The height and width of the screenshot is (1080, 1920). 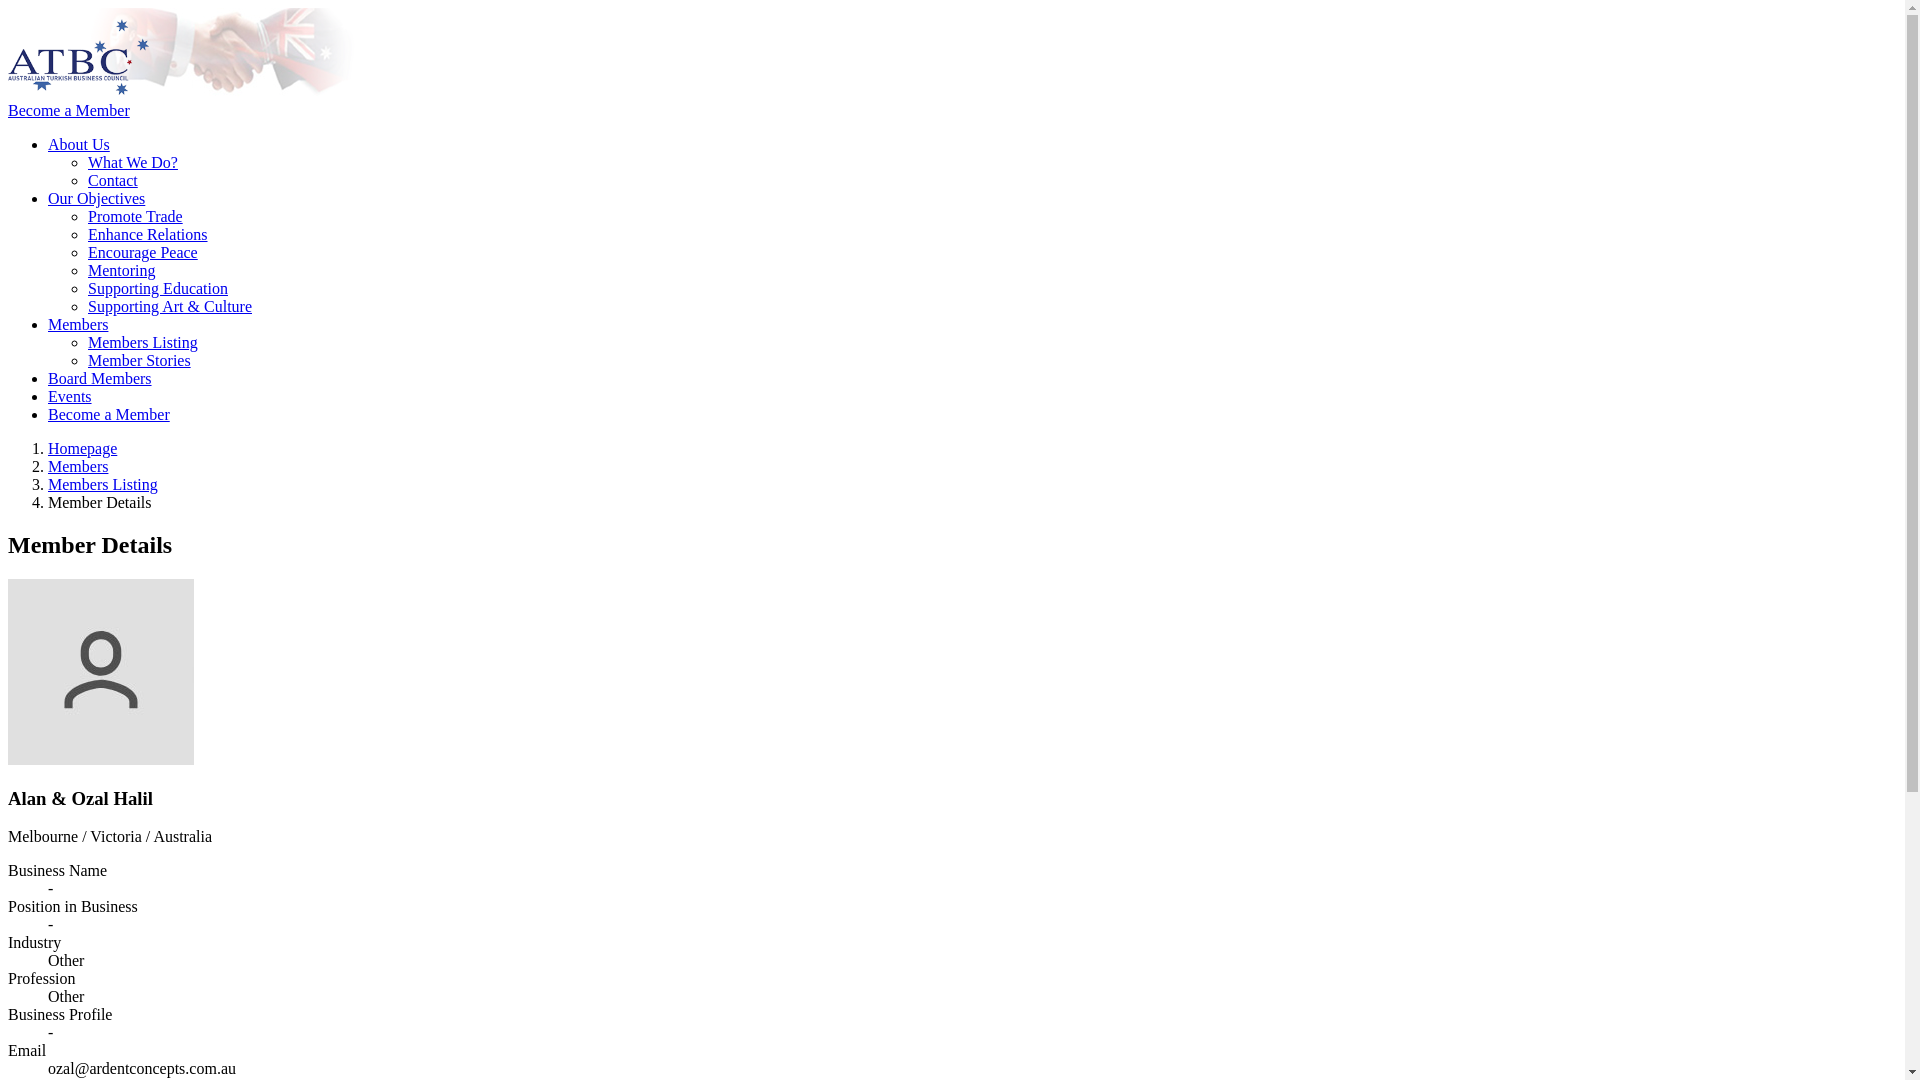 What do you see at coordinates (133, 162) in the screenshot?
I see `What We Do?` at bounding box center [133, 162].